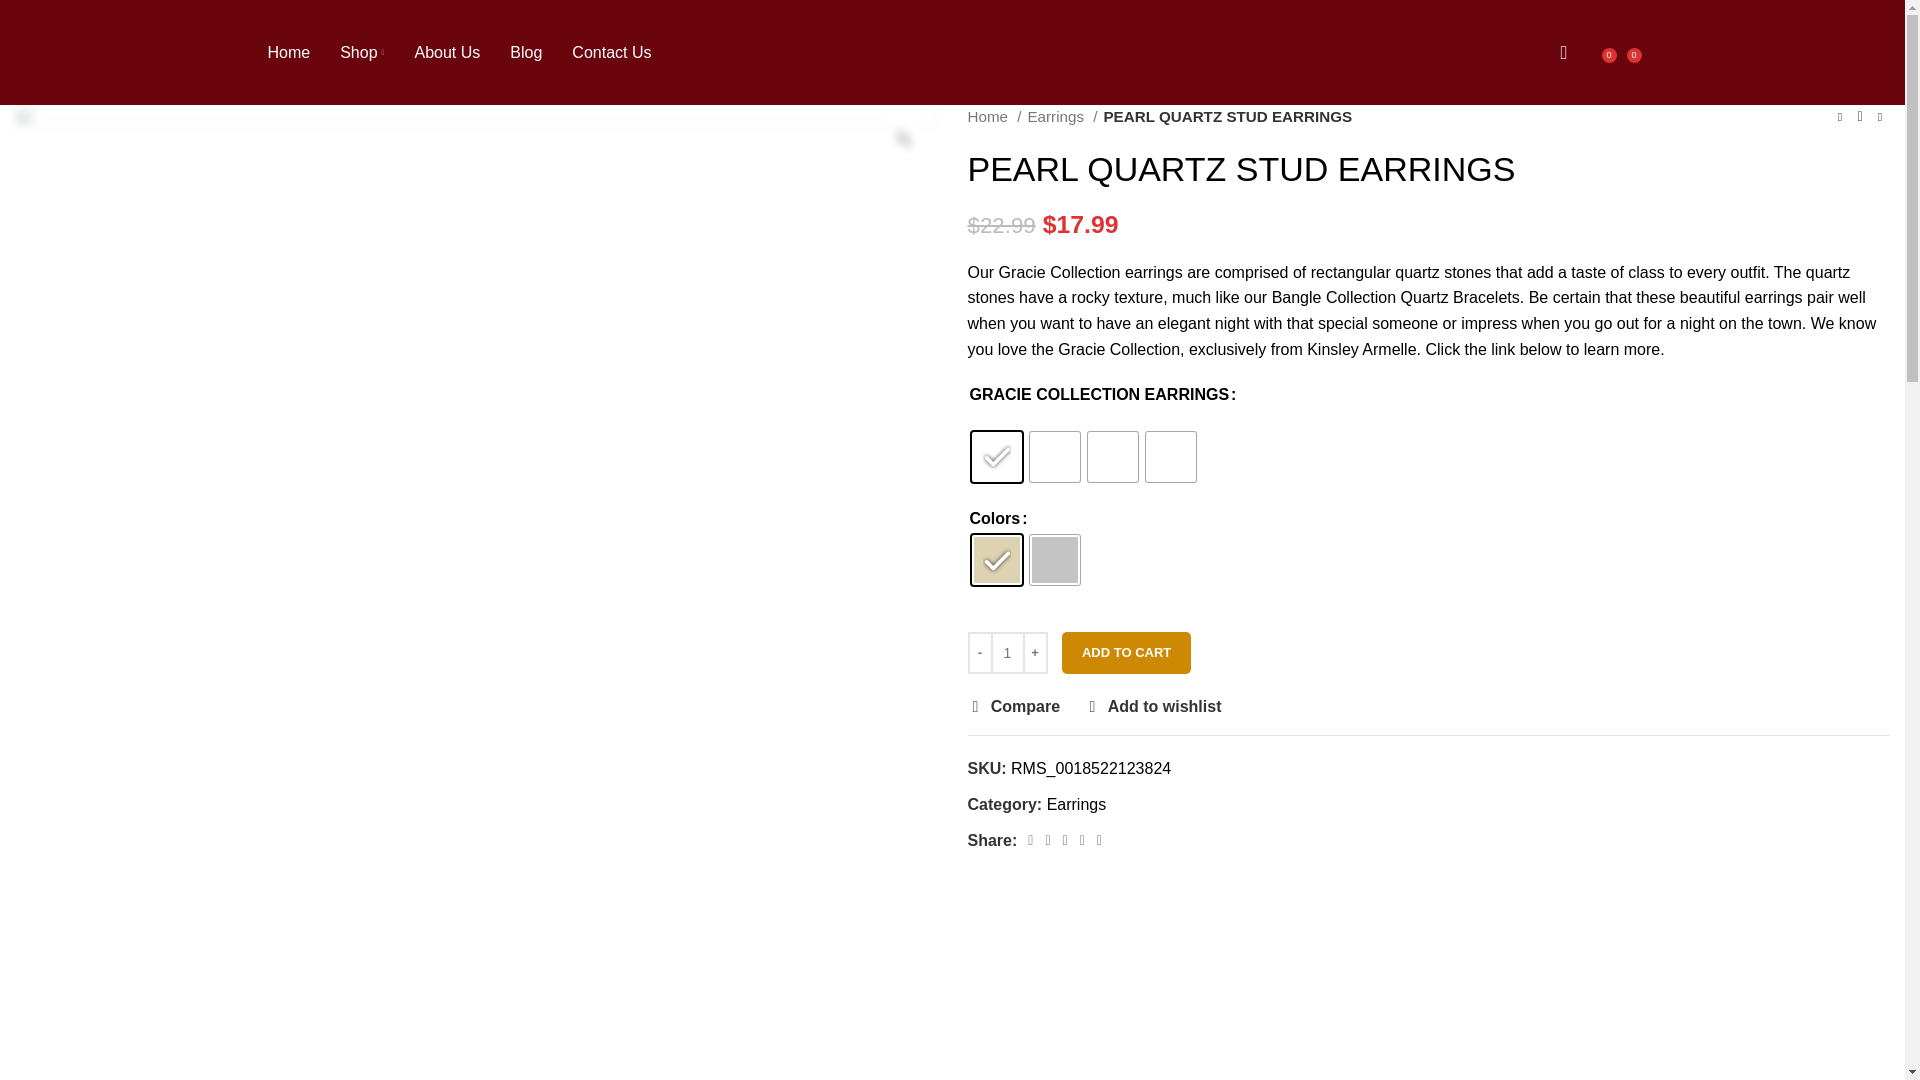  What do you see at coordinates (362, 52) in the screenshot?
I see `Shop` at bounding box center [362, 52].